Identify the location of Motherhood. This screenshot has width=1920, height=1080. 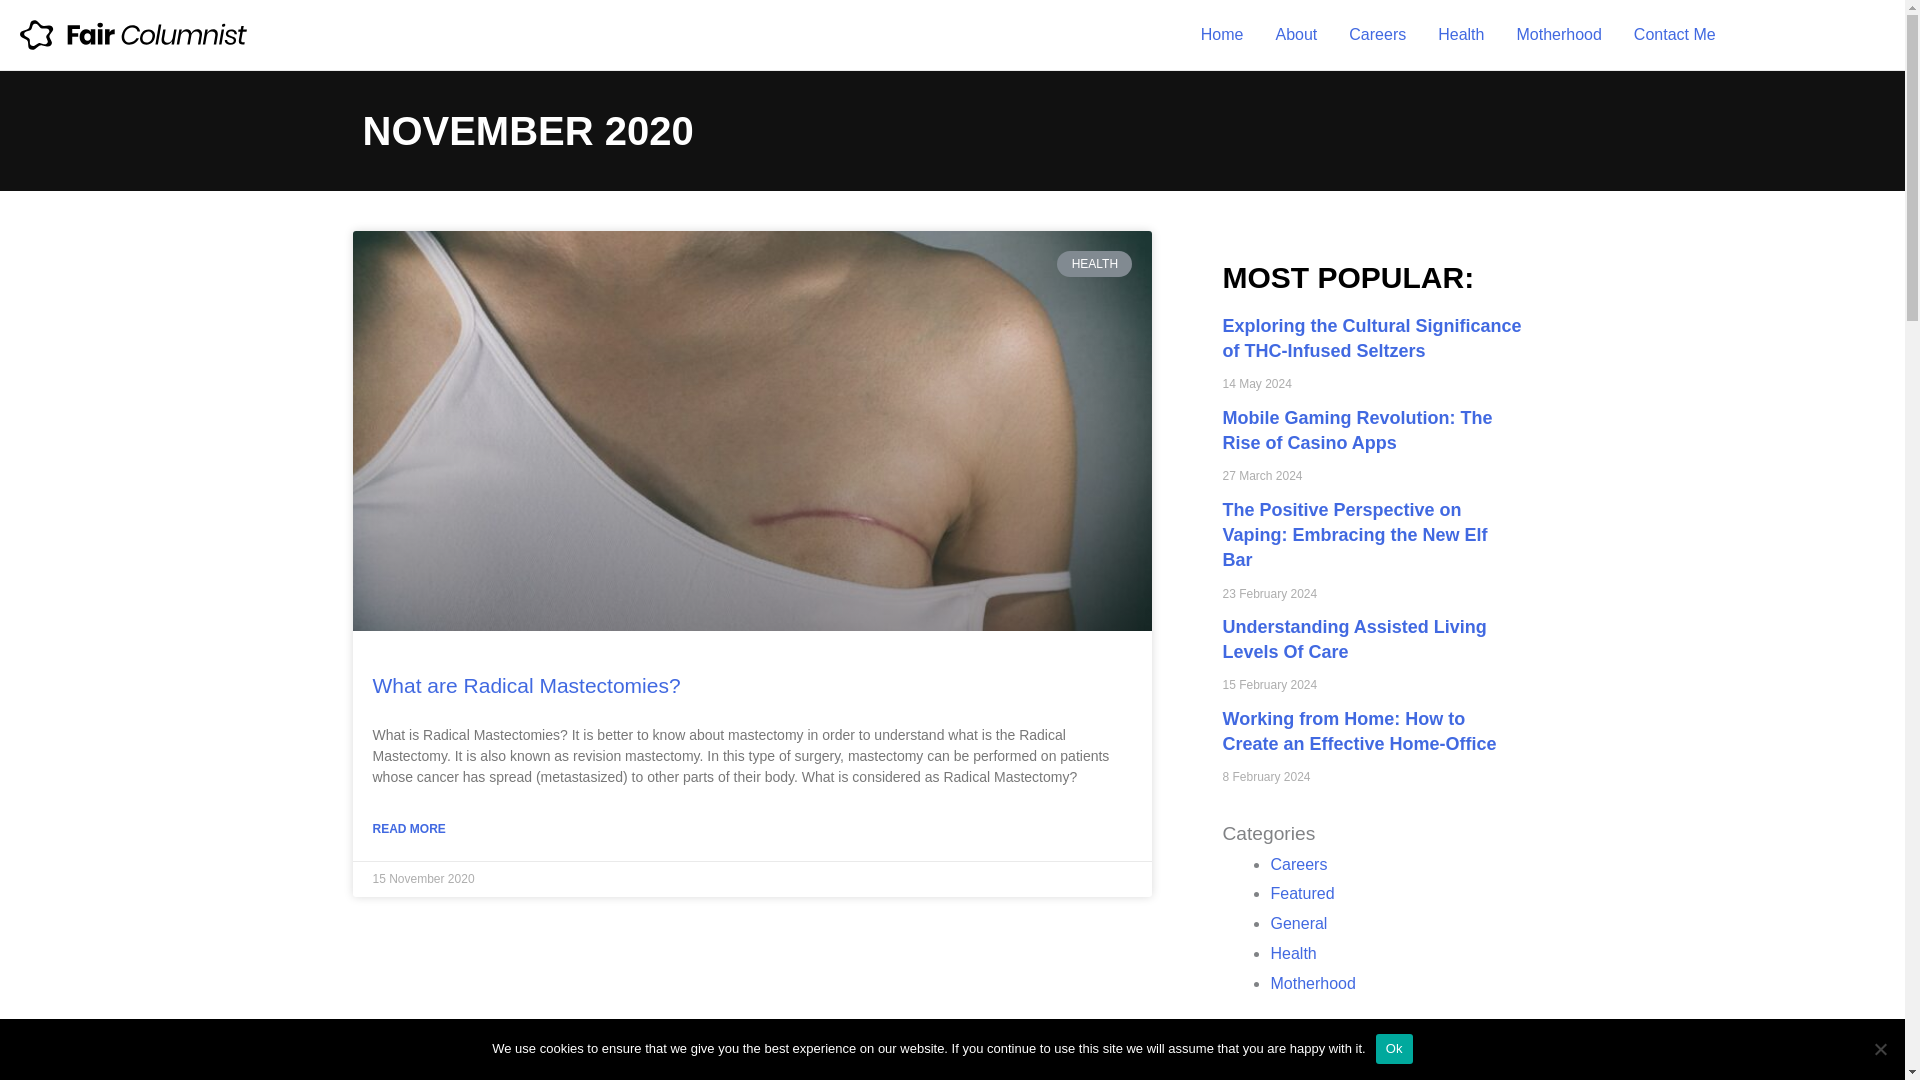
(1558, 35).